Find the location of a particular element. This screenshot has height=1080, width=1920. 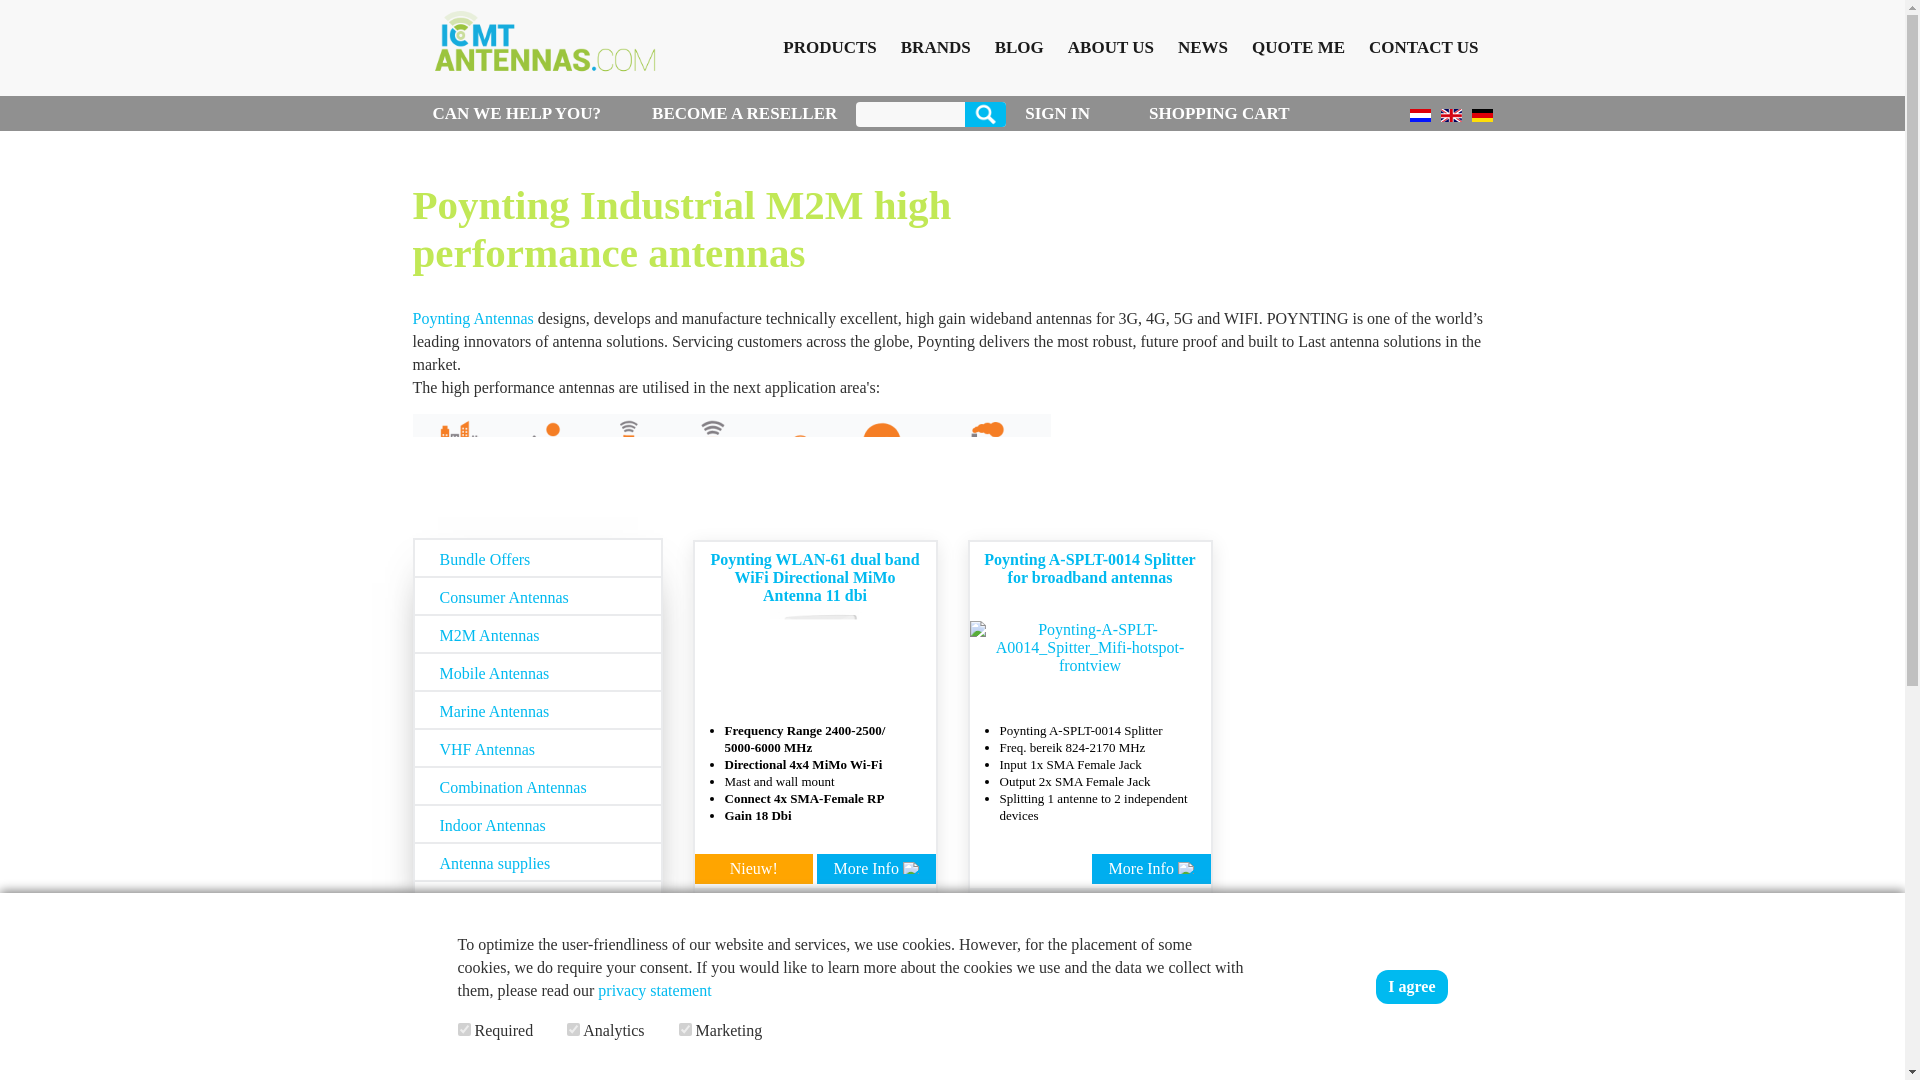

Marine Antennas is located at coordinates (537, 710).